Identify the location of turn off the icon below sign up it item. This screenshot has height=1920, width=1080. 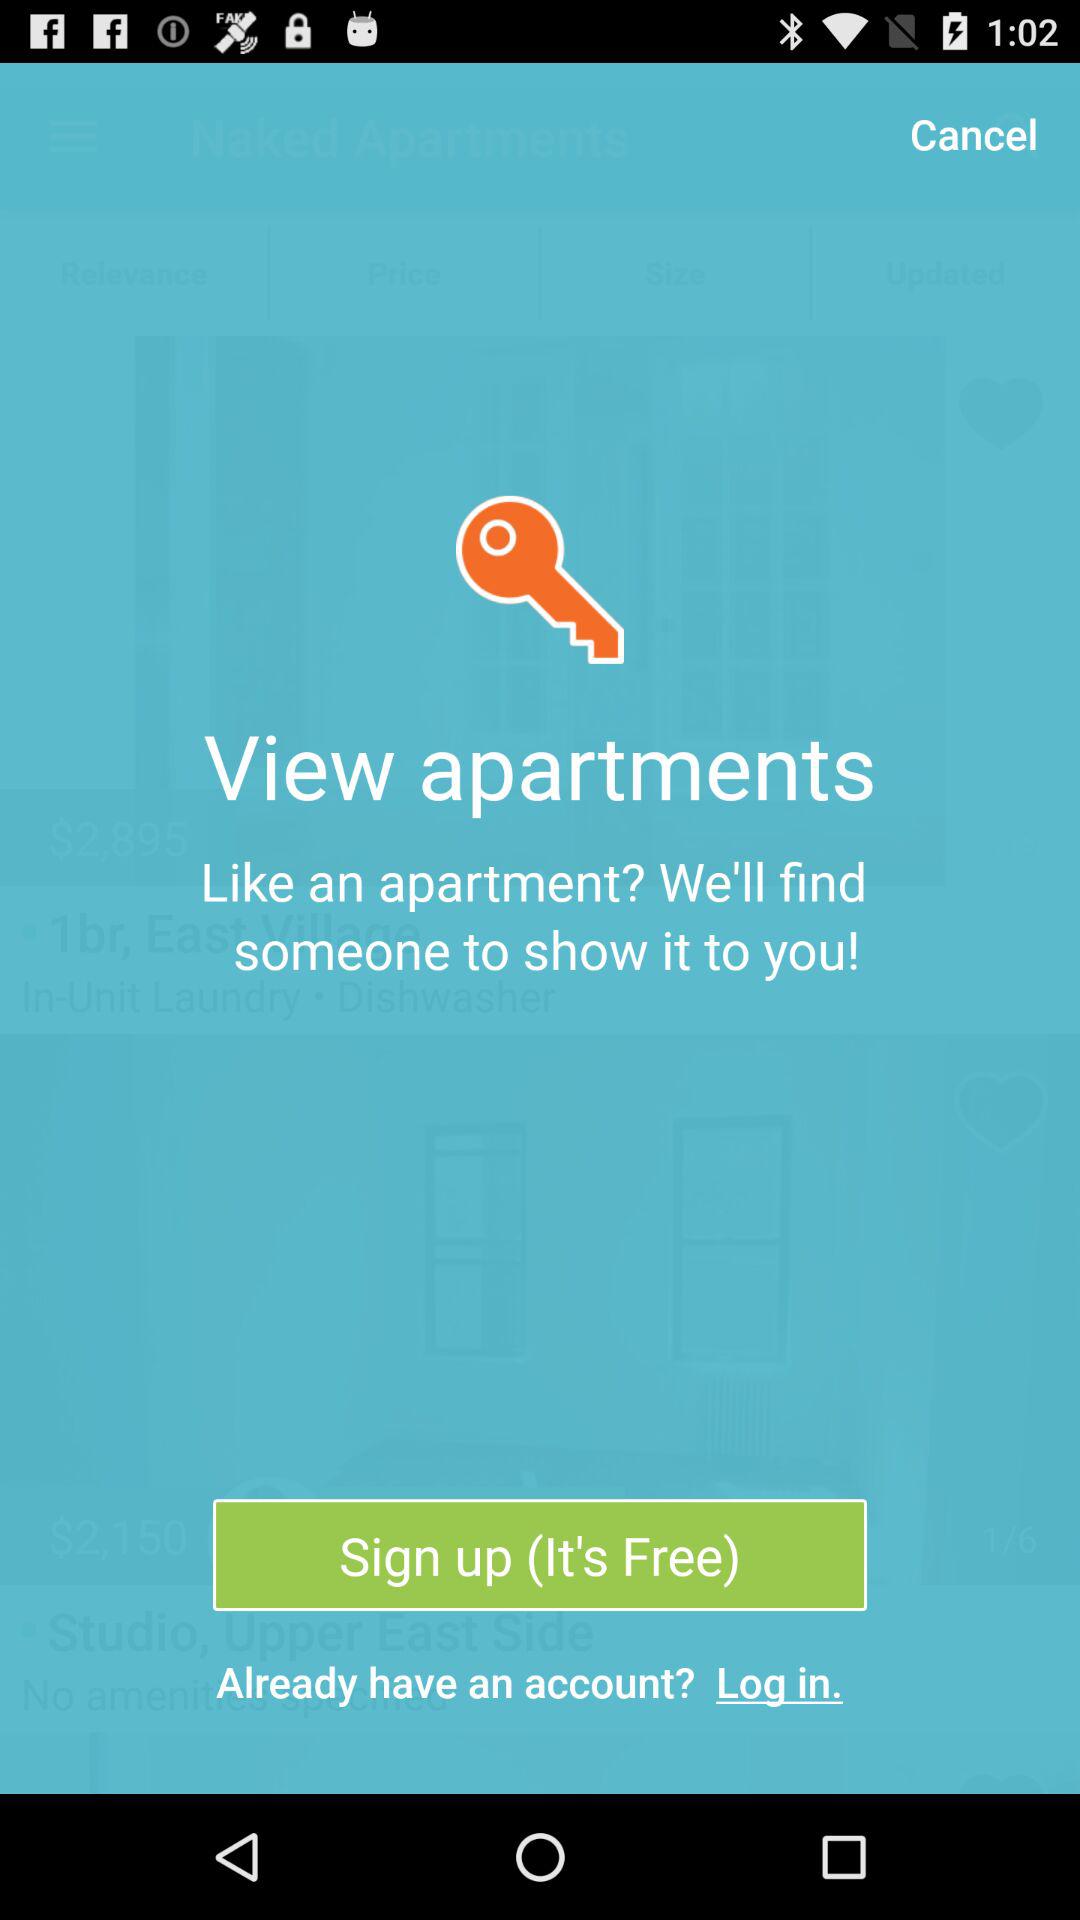
(780, 1682).